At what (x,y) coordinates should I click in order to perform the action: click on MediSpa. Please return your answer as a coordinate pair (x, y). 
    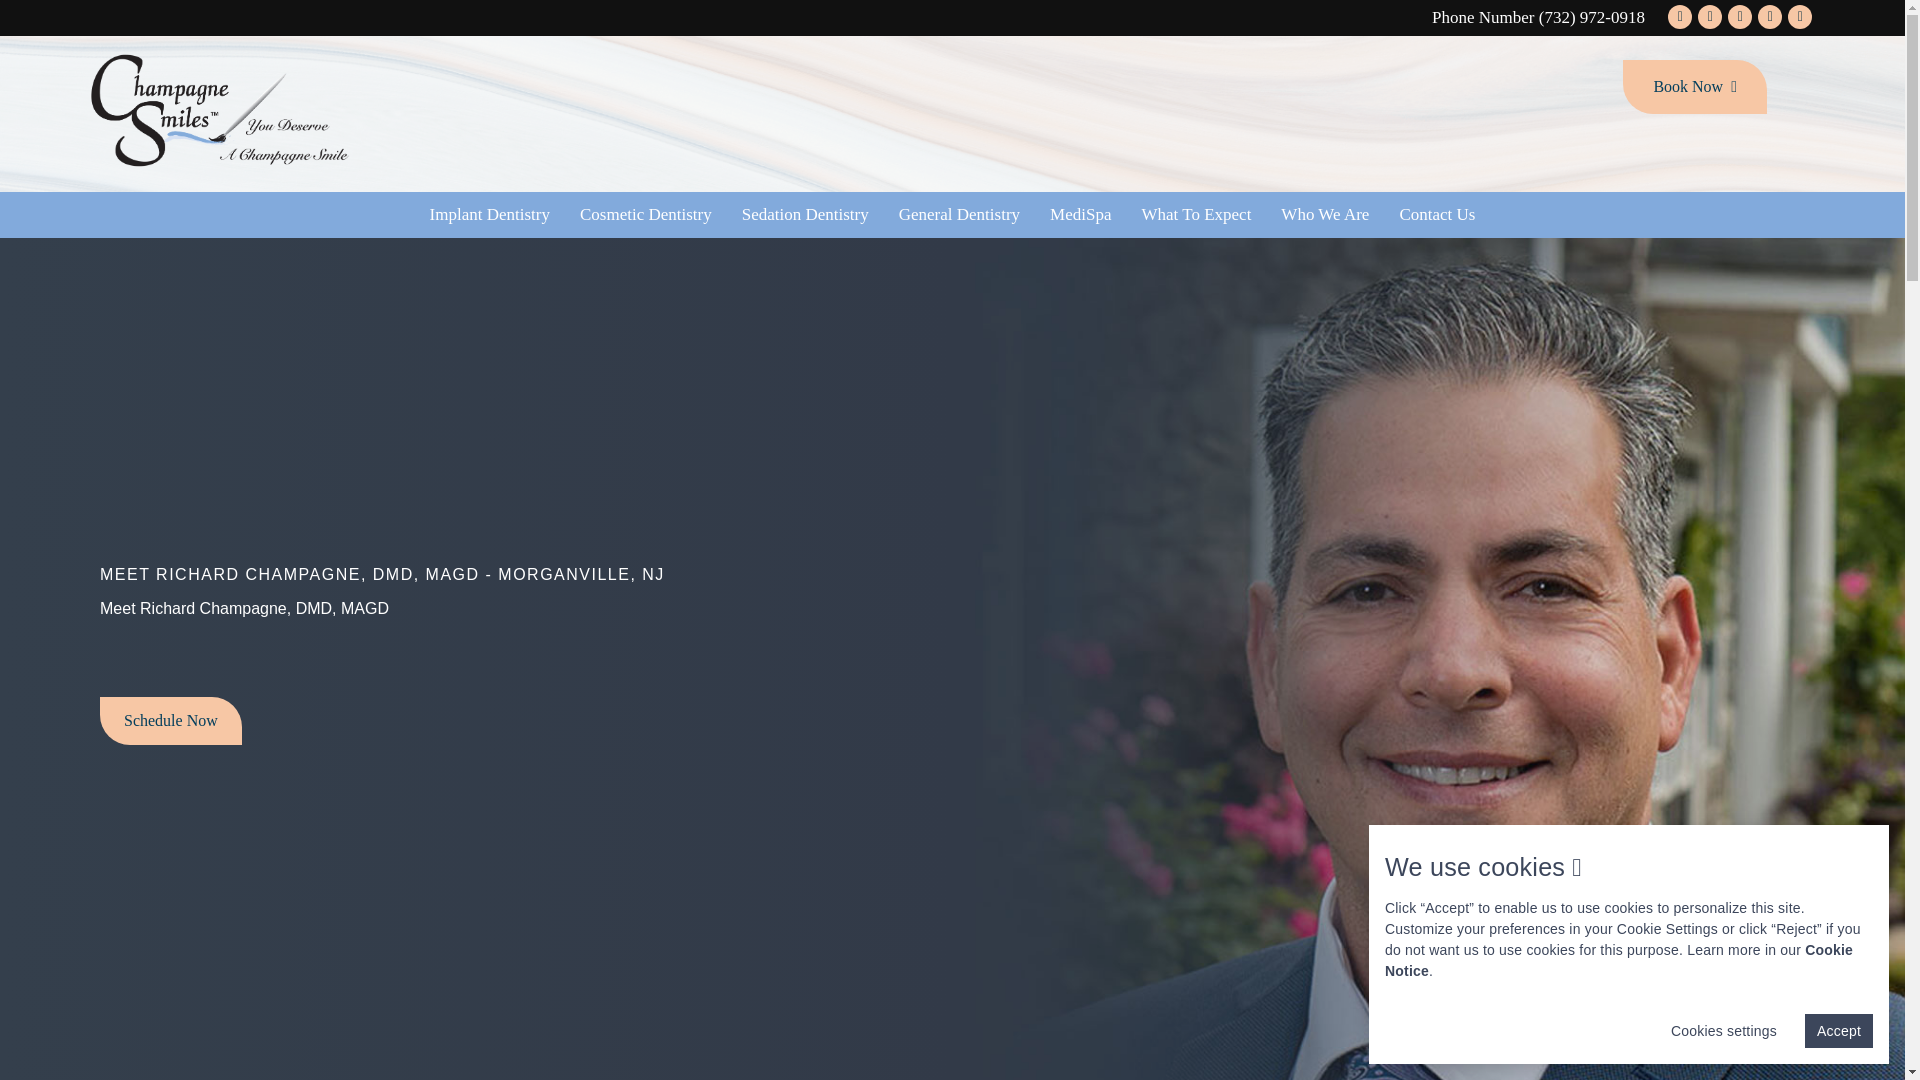
    Looking at the image, I should click on (1080, 214).